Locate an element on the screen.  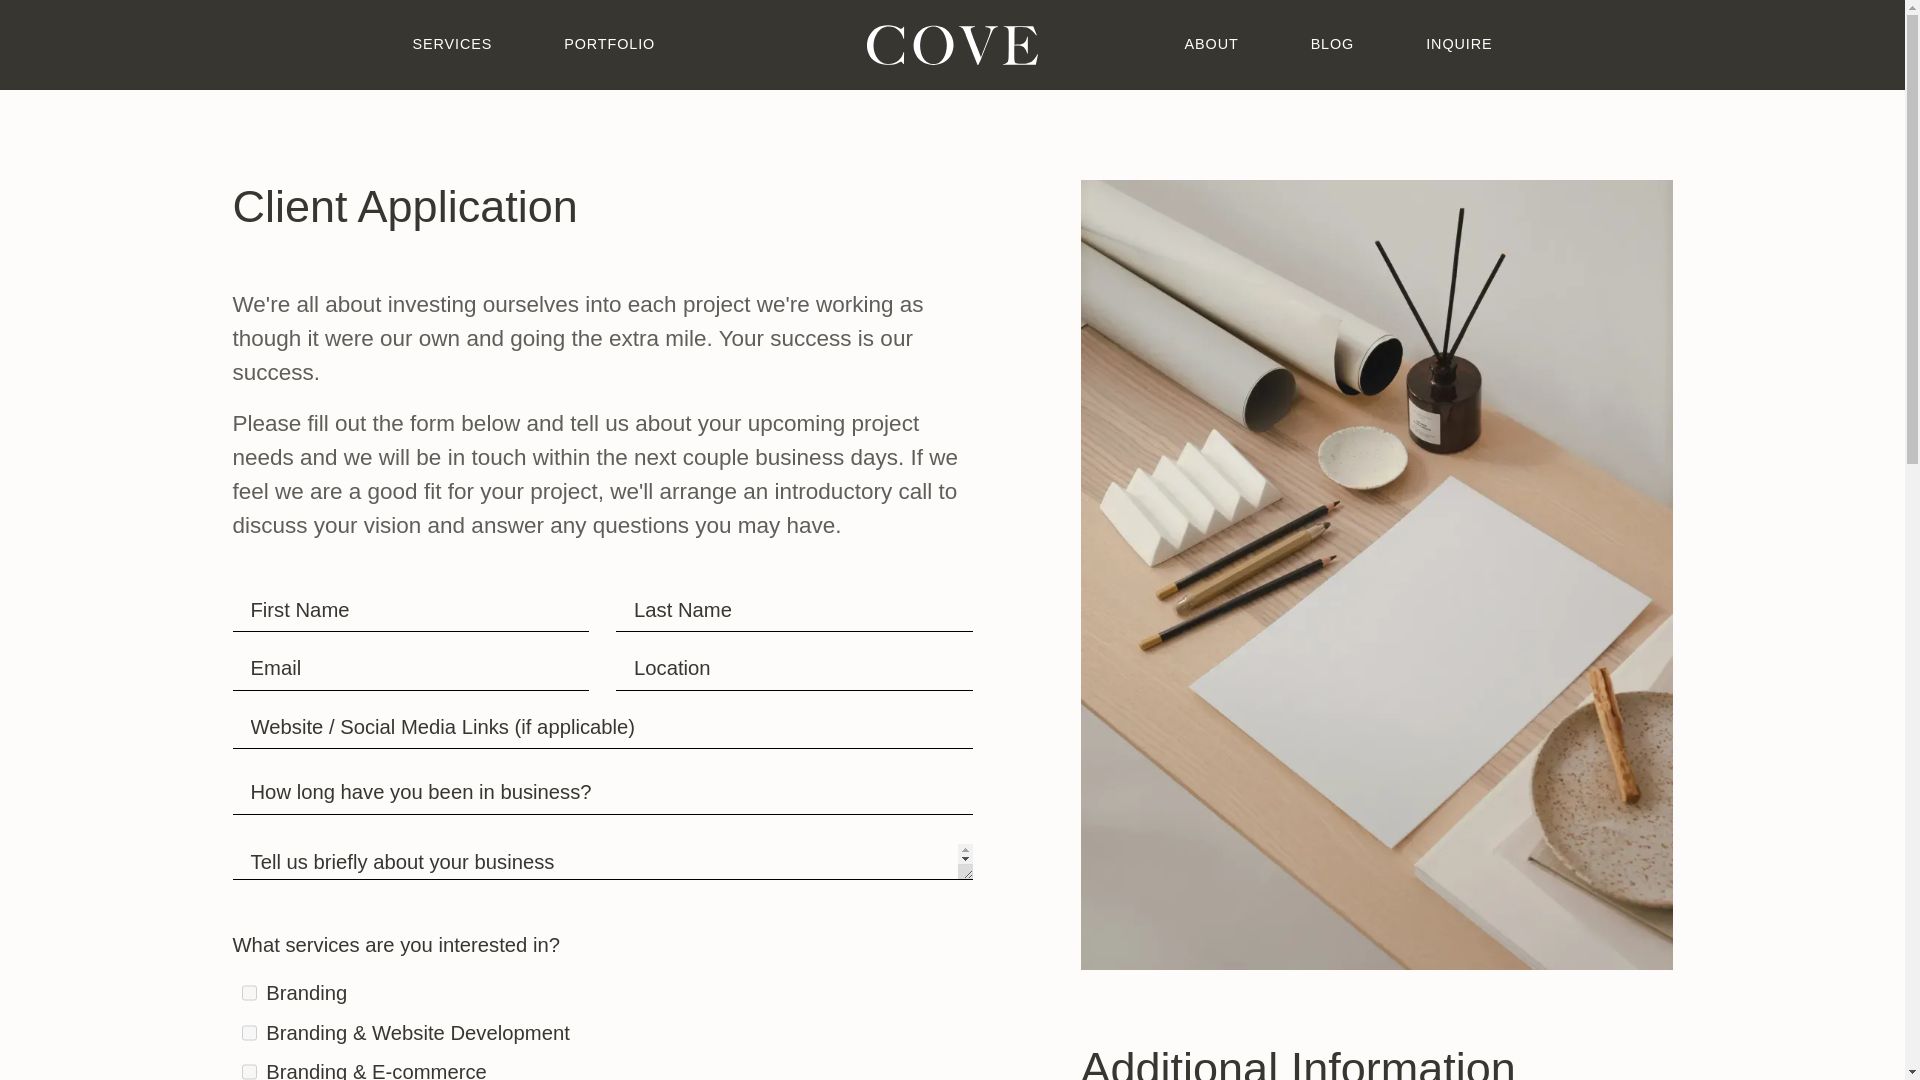
on is located at coordinates (249, 1072).